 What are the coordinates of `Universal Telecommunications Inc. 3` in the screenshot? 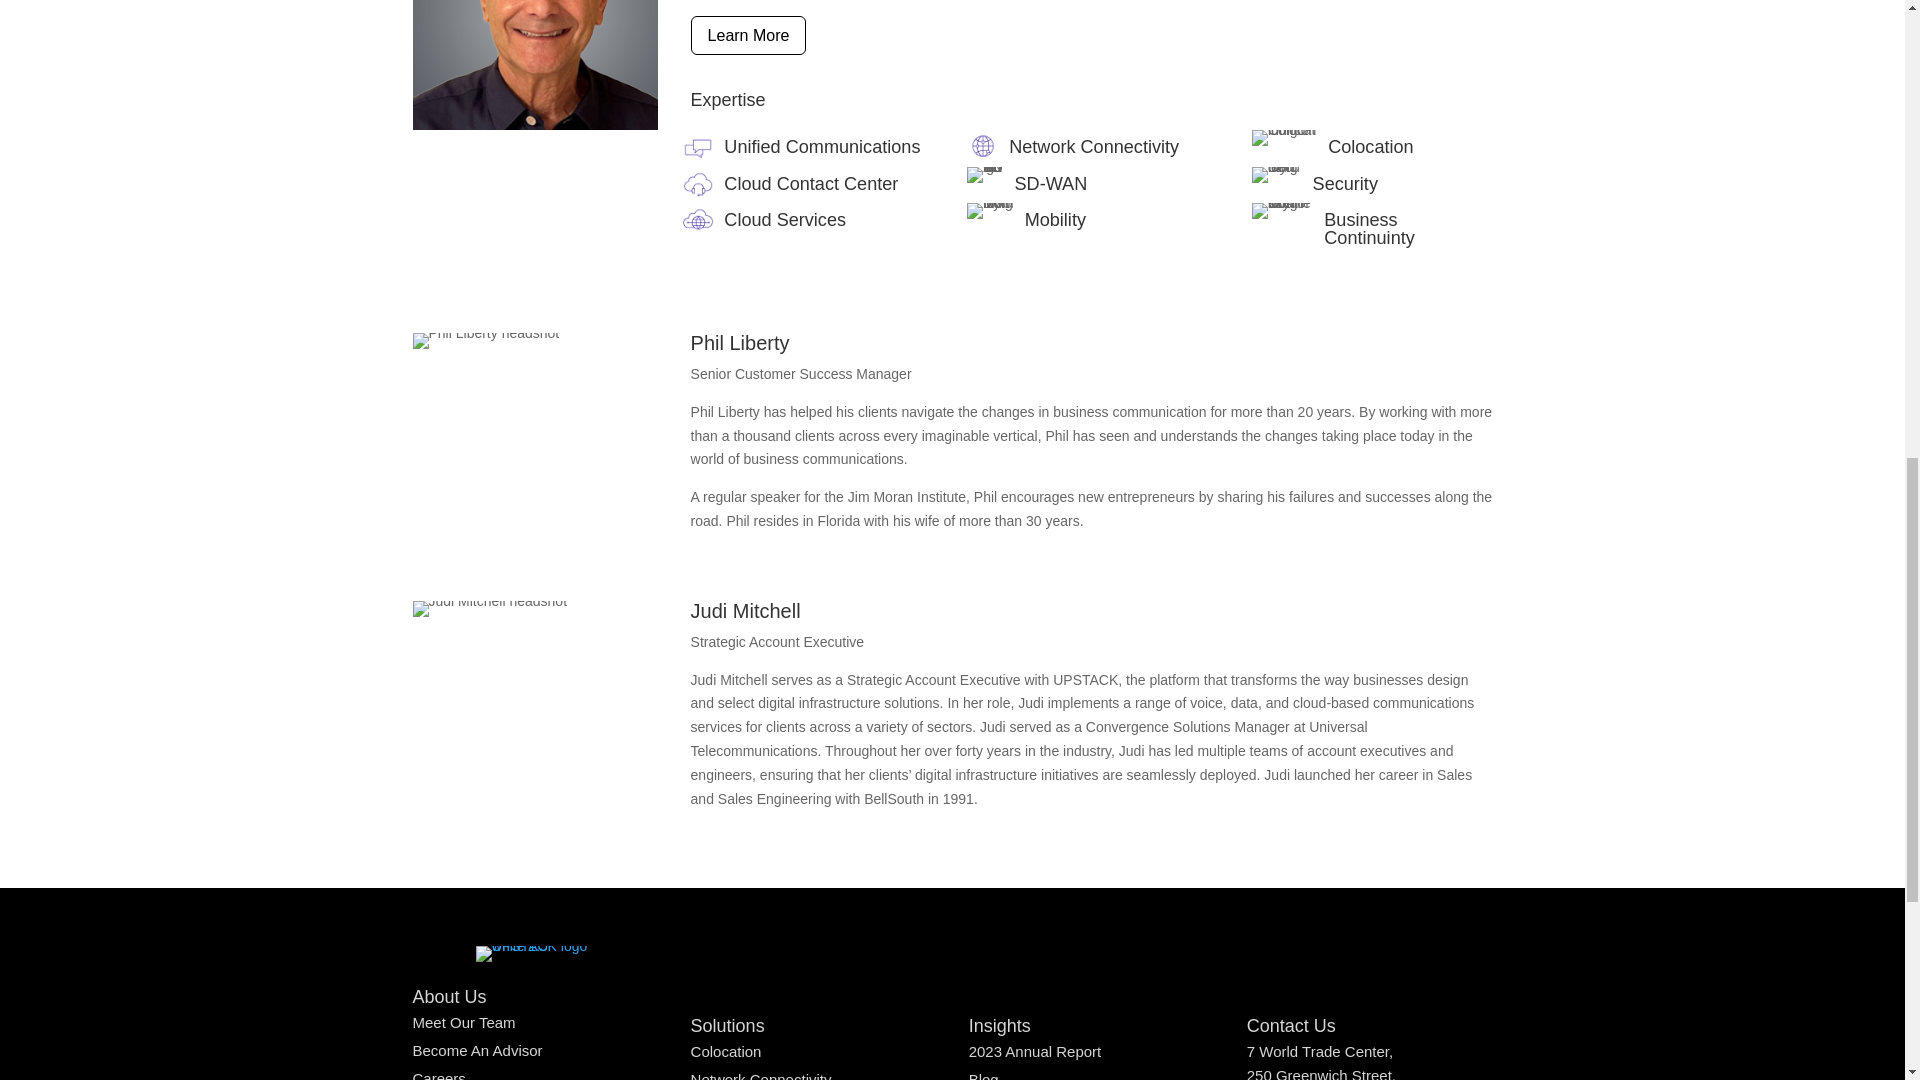 It's located at (698, 219).